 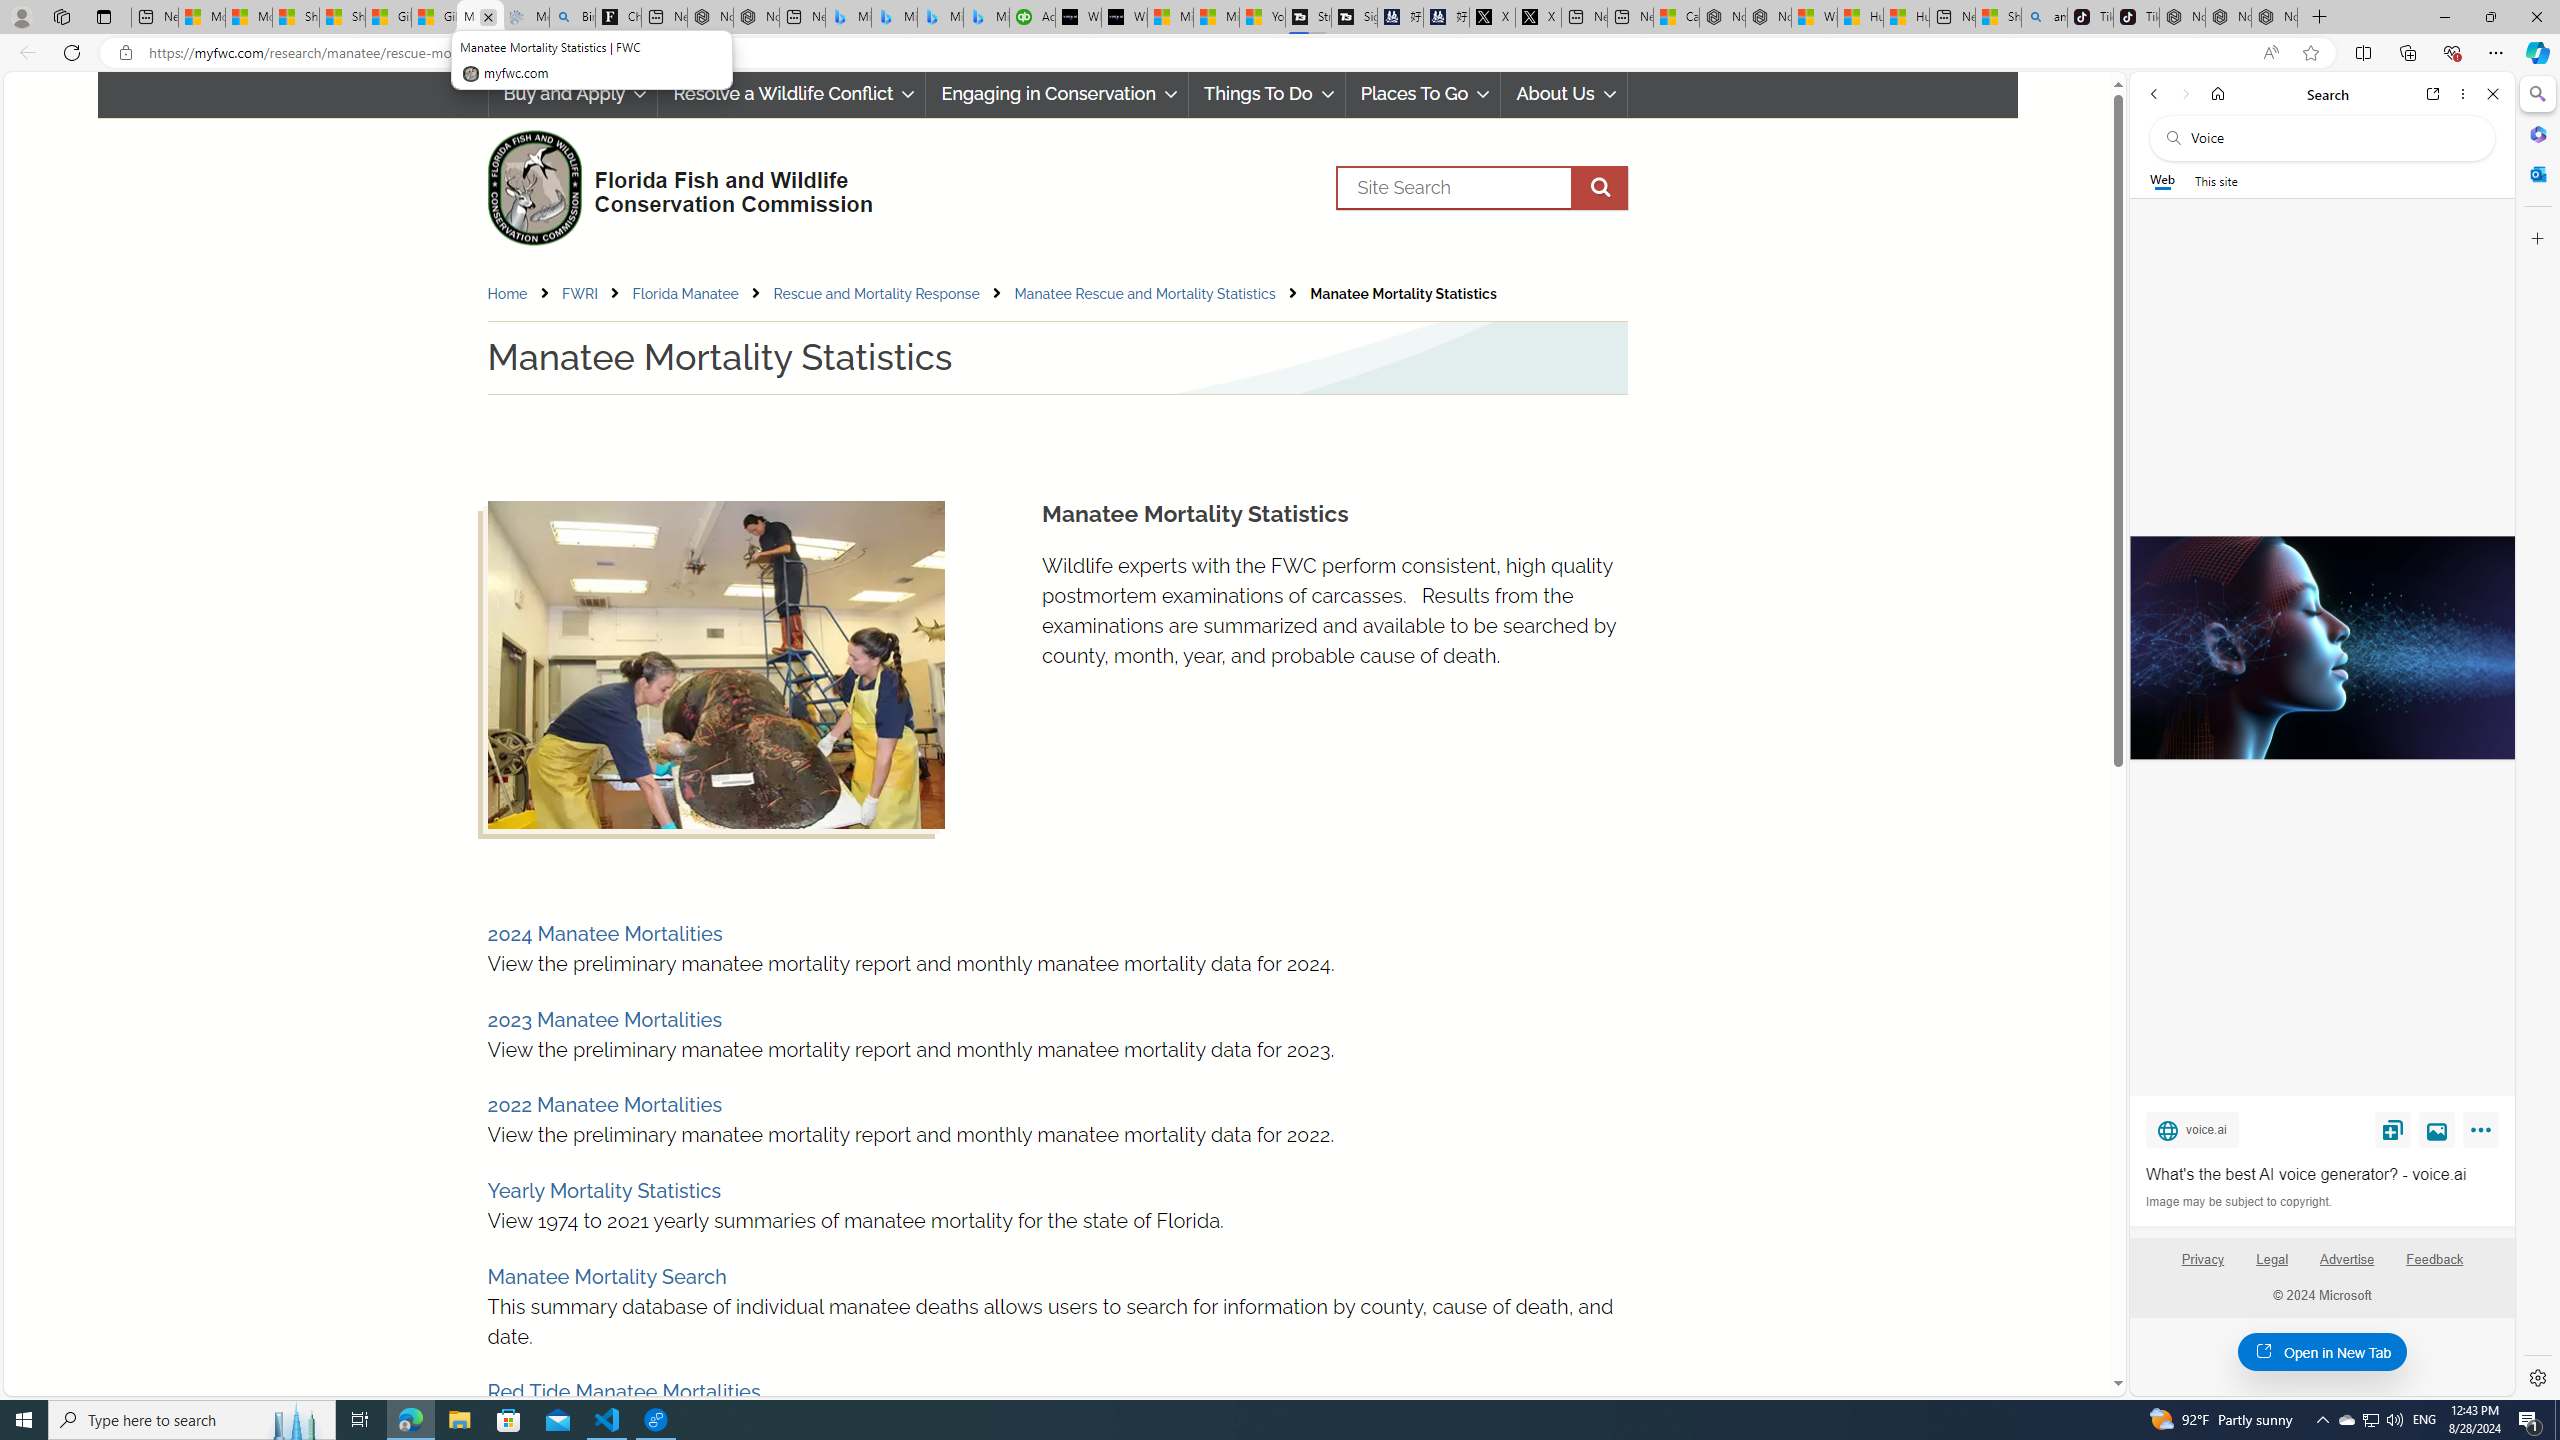 I want to click on FWRI, so click(x=596, y=294).